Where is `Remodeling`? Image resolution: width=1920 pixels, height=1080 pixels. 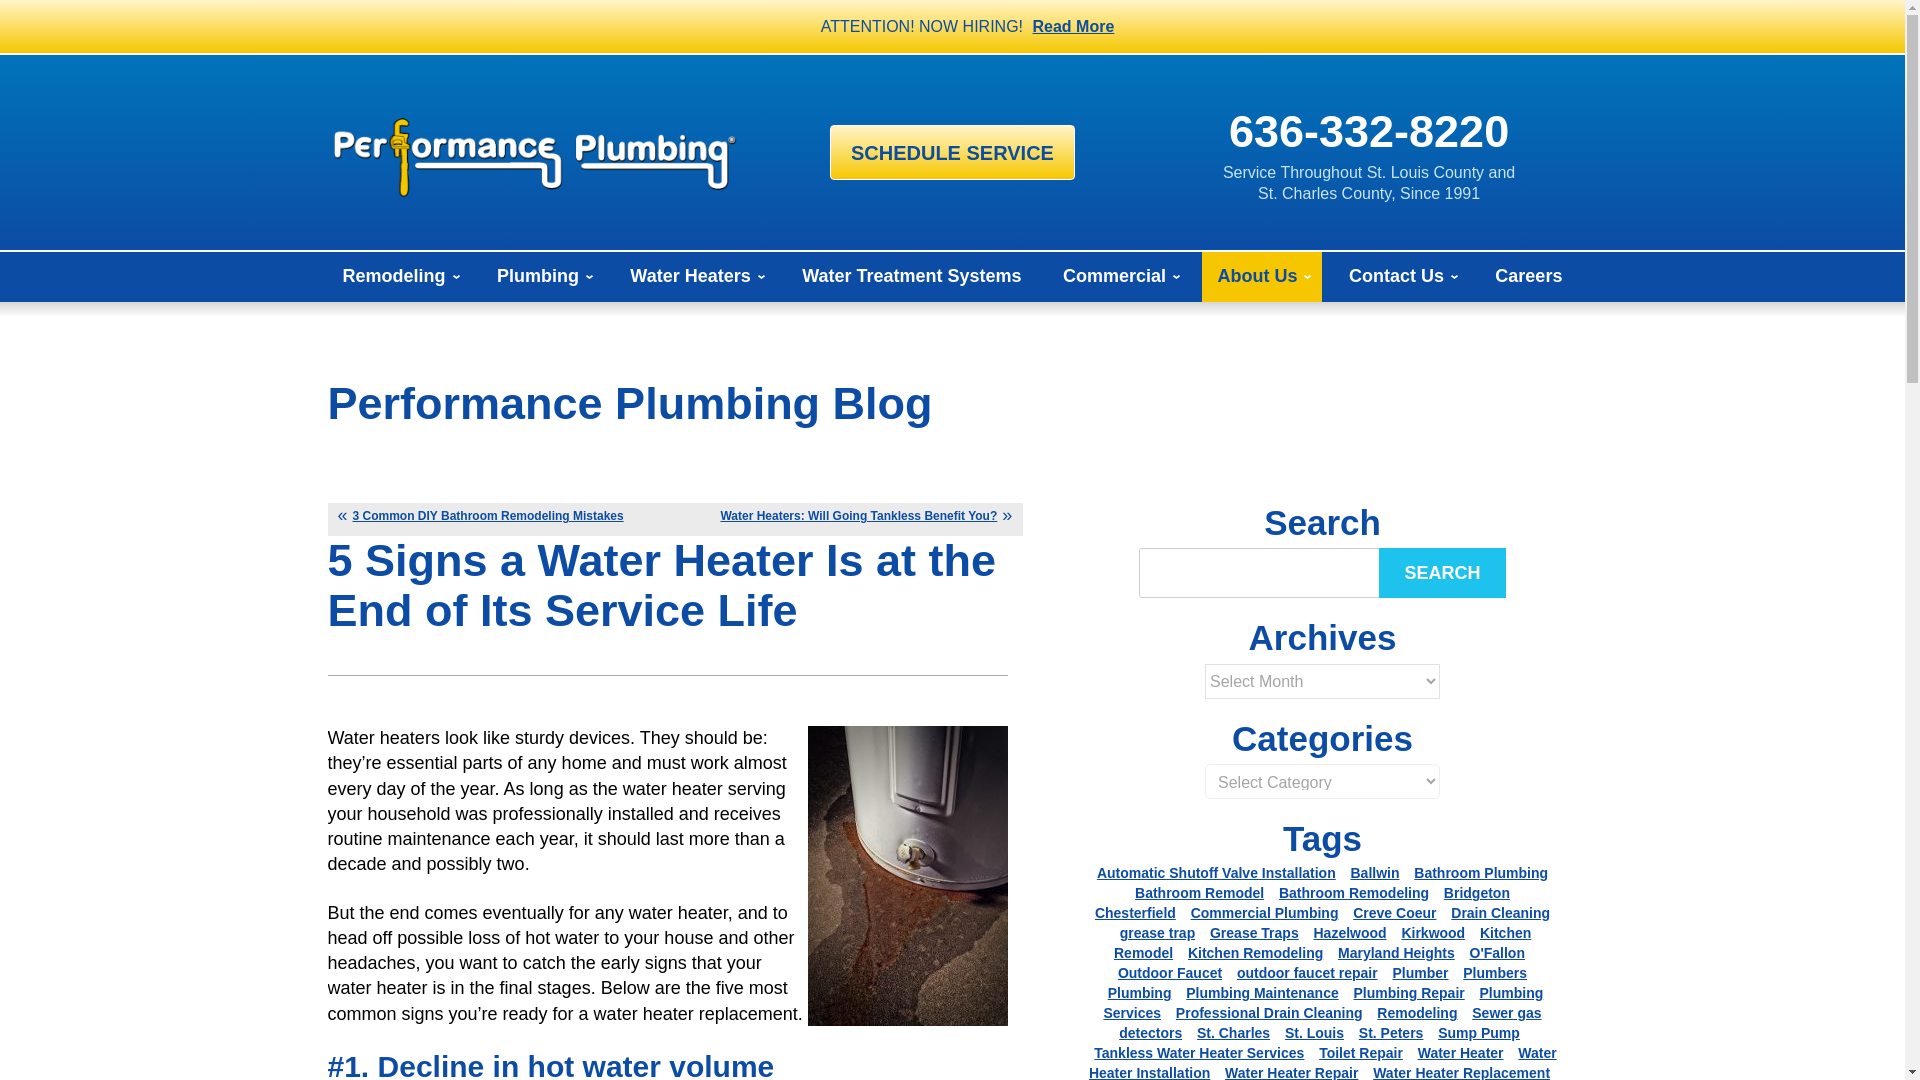
Remodeling is located at coordinates (399, 276).